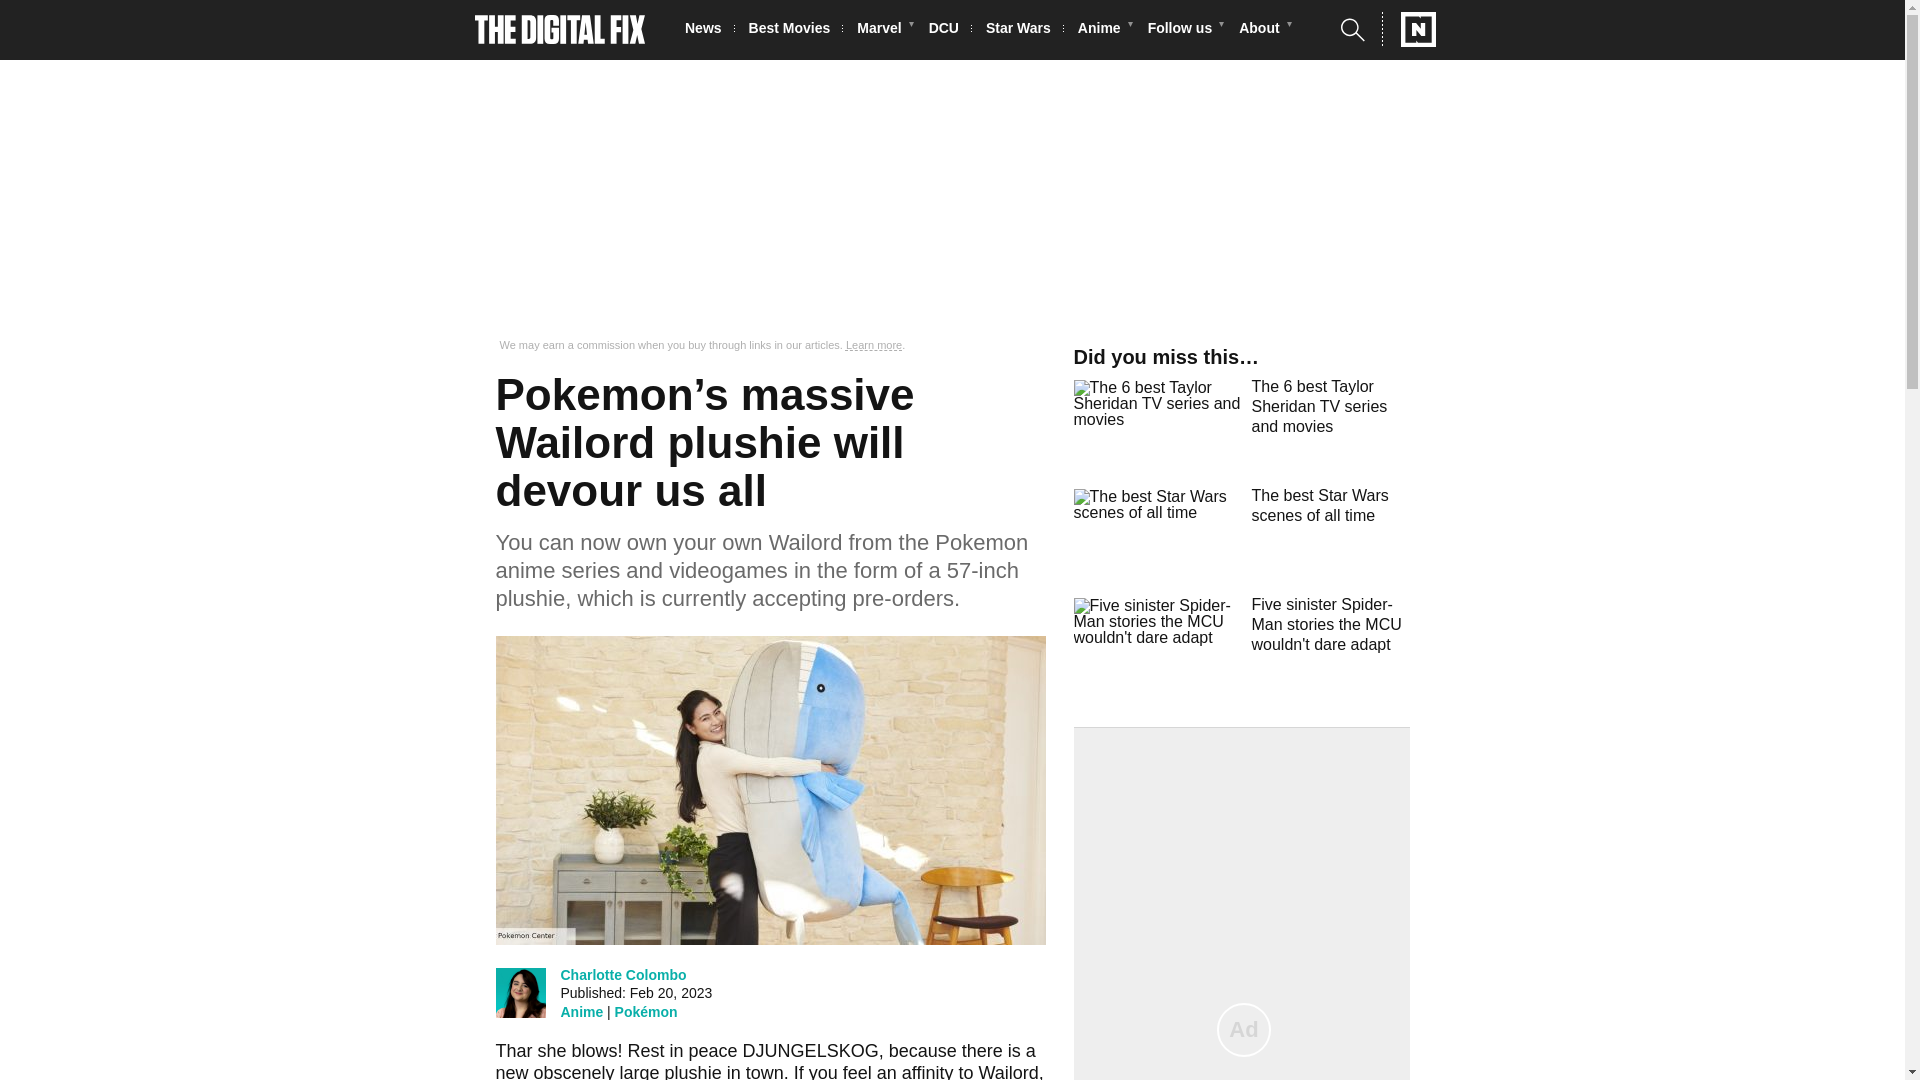 The width and height of the screenshot is (1920, 1080). Describe the element at coordinates (581, 1012) in the screenshot. I see `Anime` at that location.